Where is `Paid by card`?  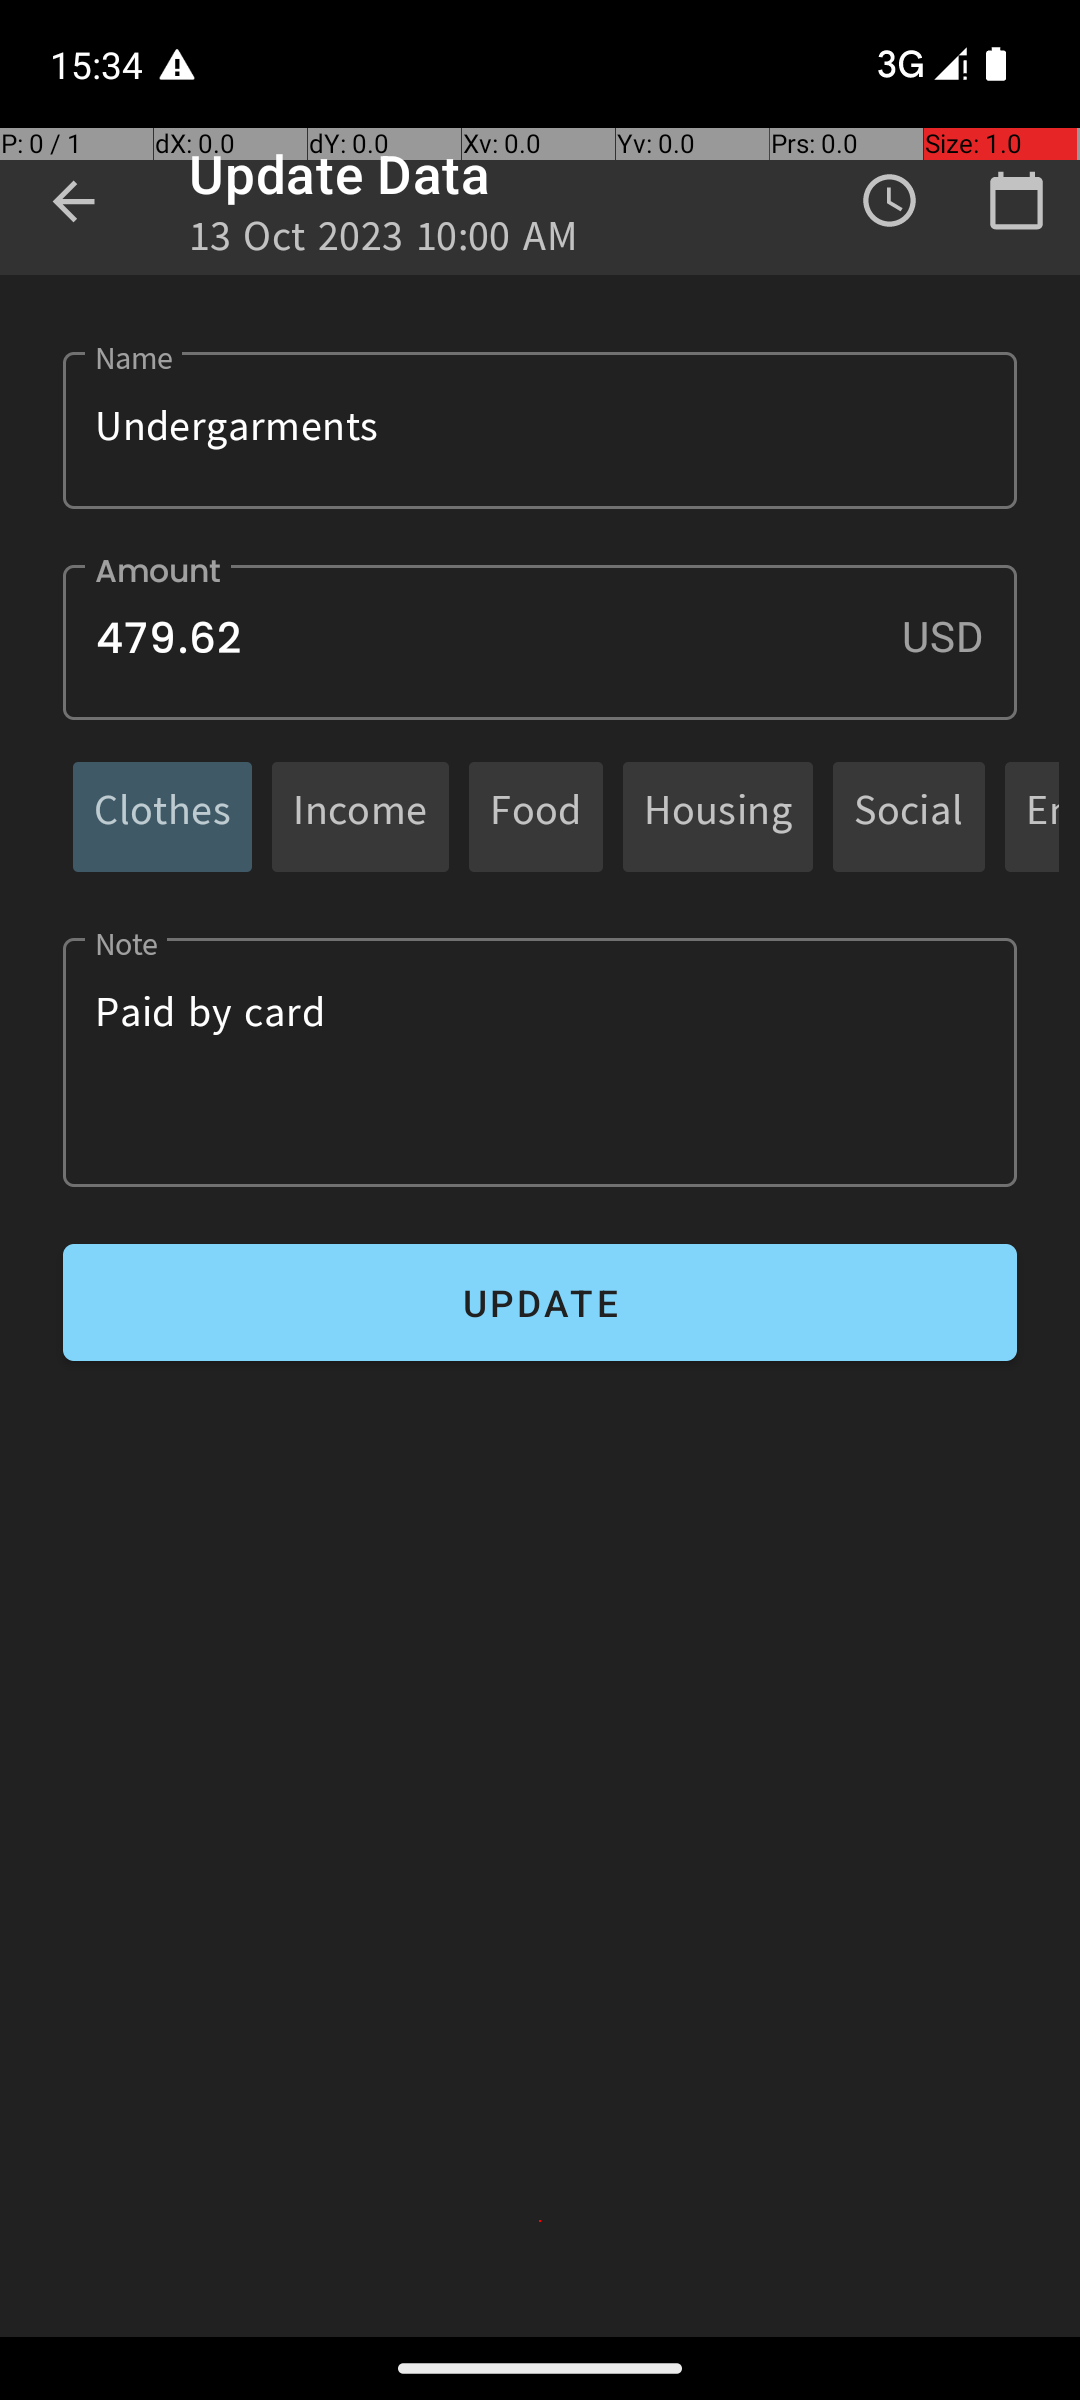
Paid by card is located at coordinates (540, 1062).